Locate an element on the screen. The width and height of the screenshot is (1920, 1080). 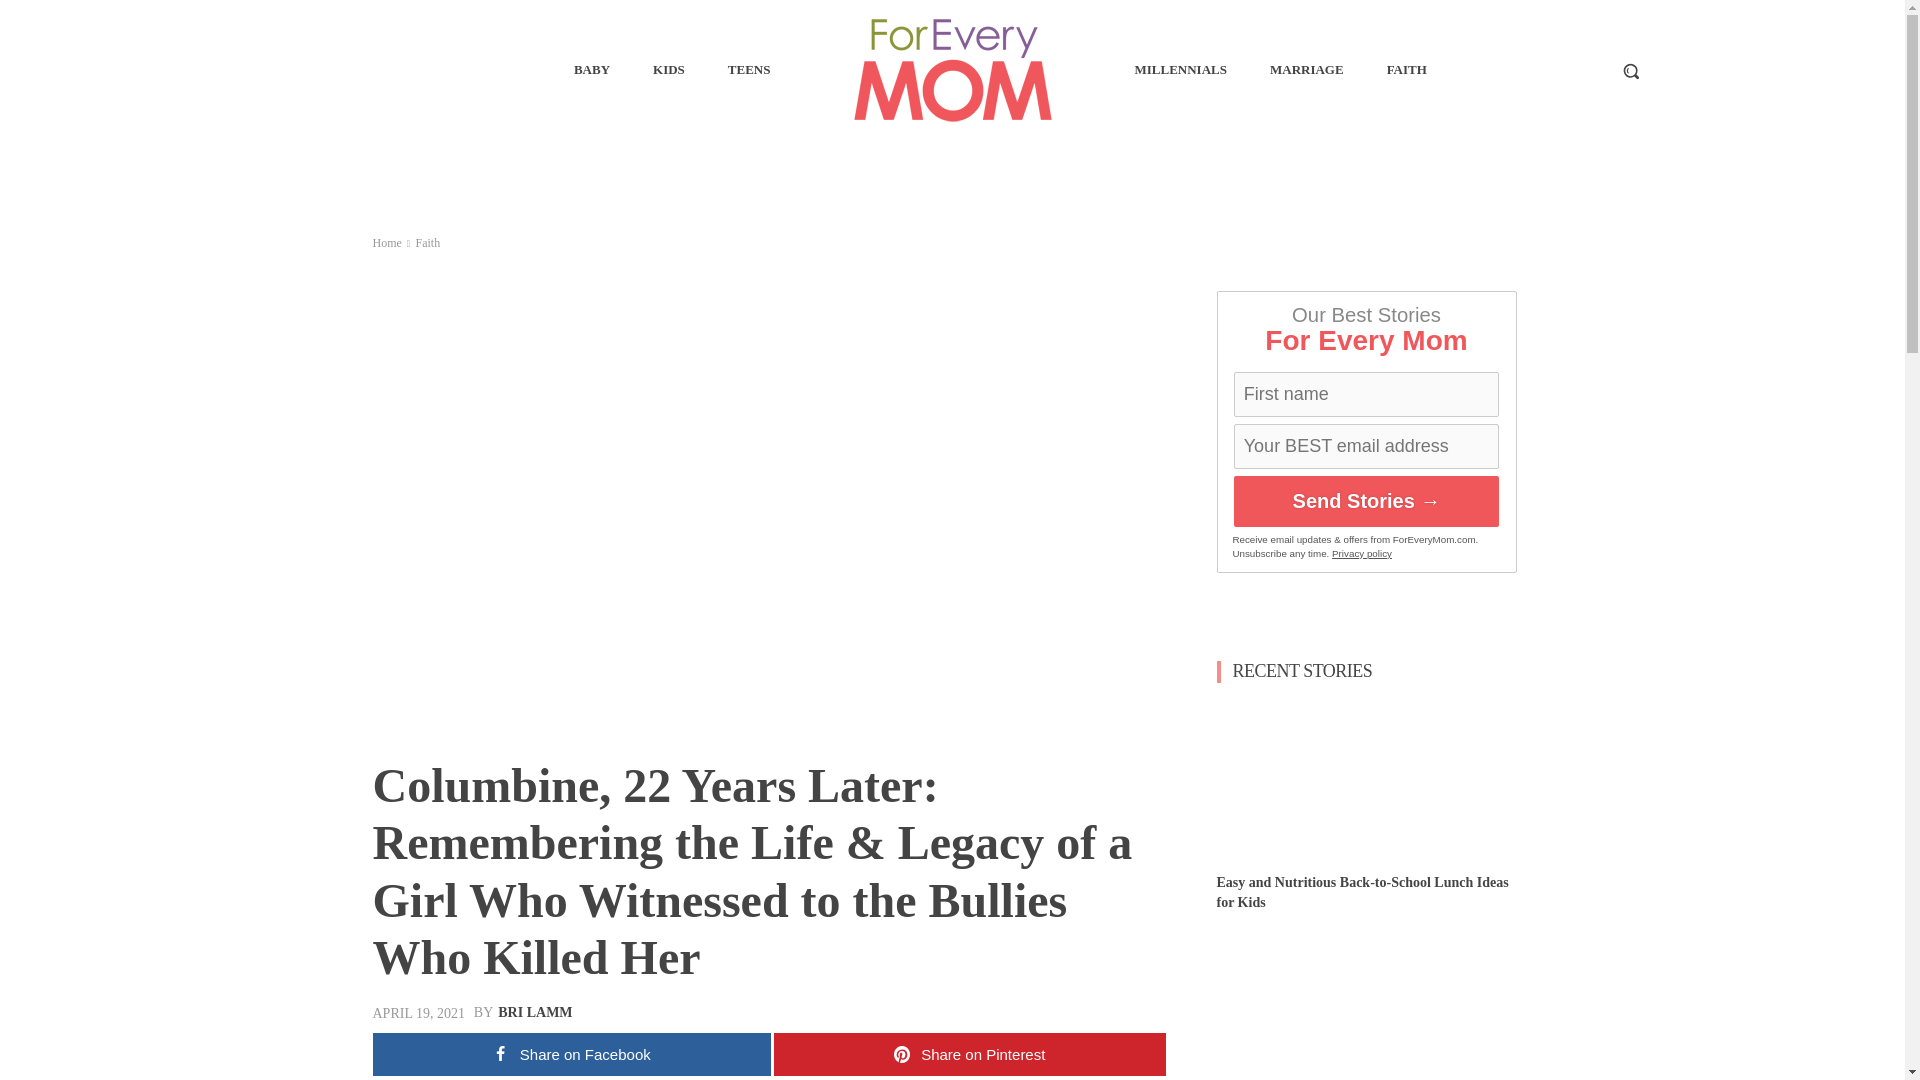
Faith is located at coordinates (426, 242).